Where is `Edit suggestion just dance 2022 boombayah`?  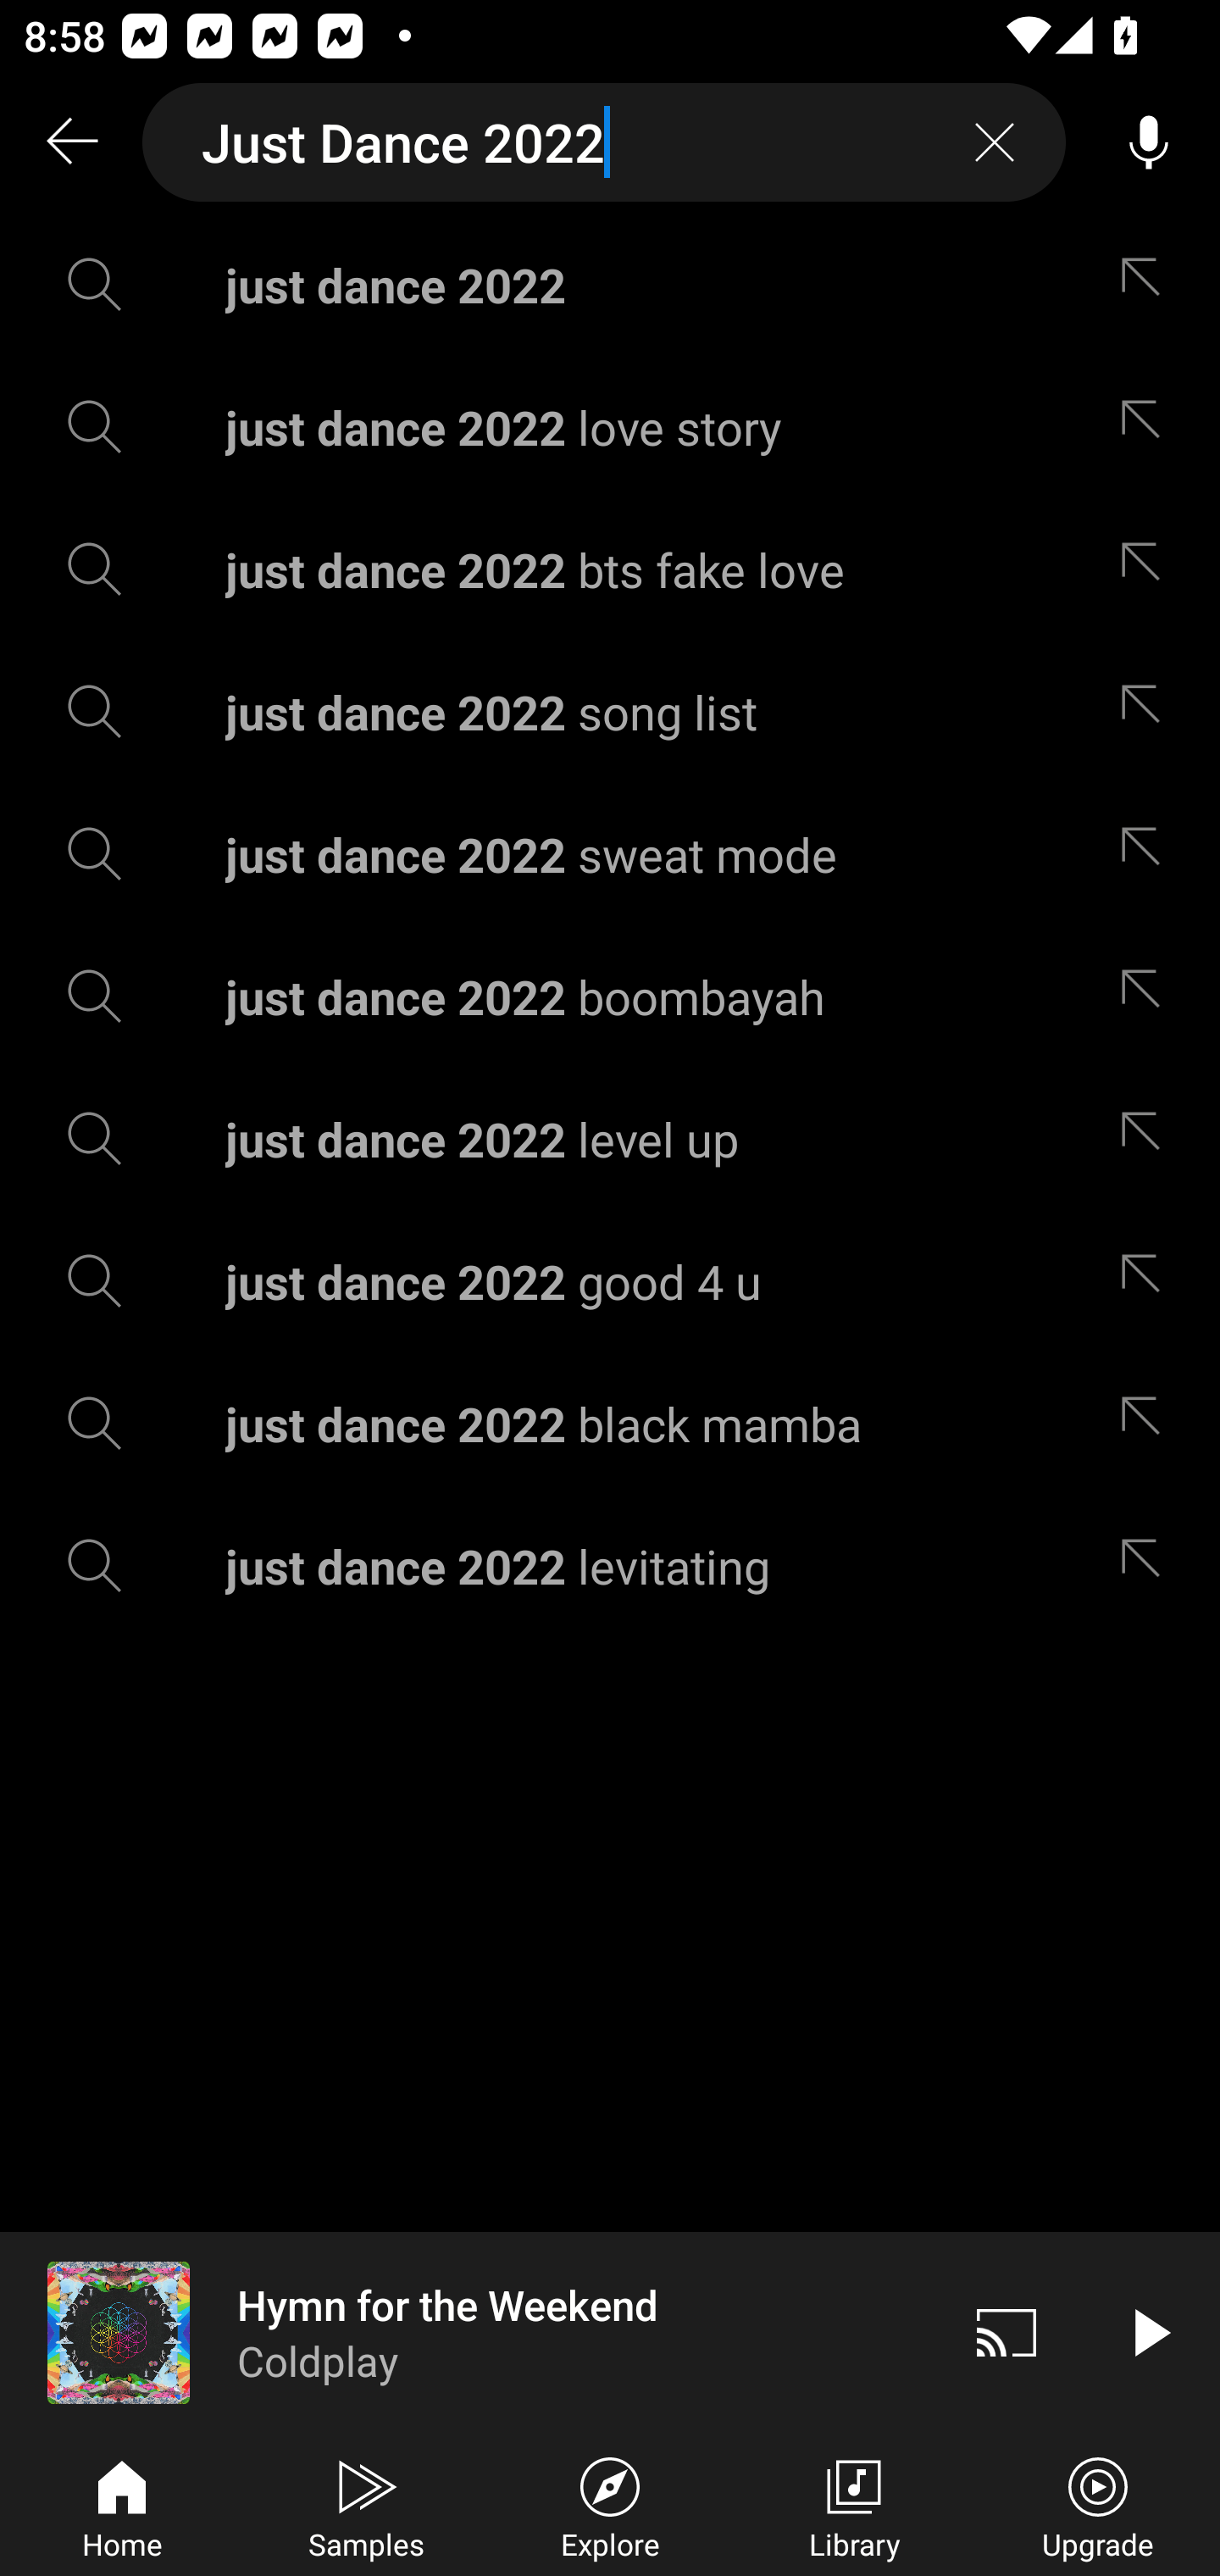
Edit suggestion just dance 2022 boombayah is located at coordinates (1148, 995).